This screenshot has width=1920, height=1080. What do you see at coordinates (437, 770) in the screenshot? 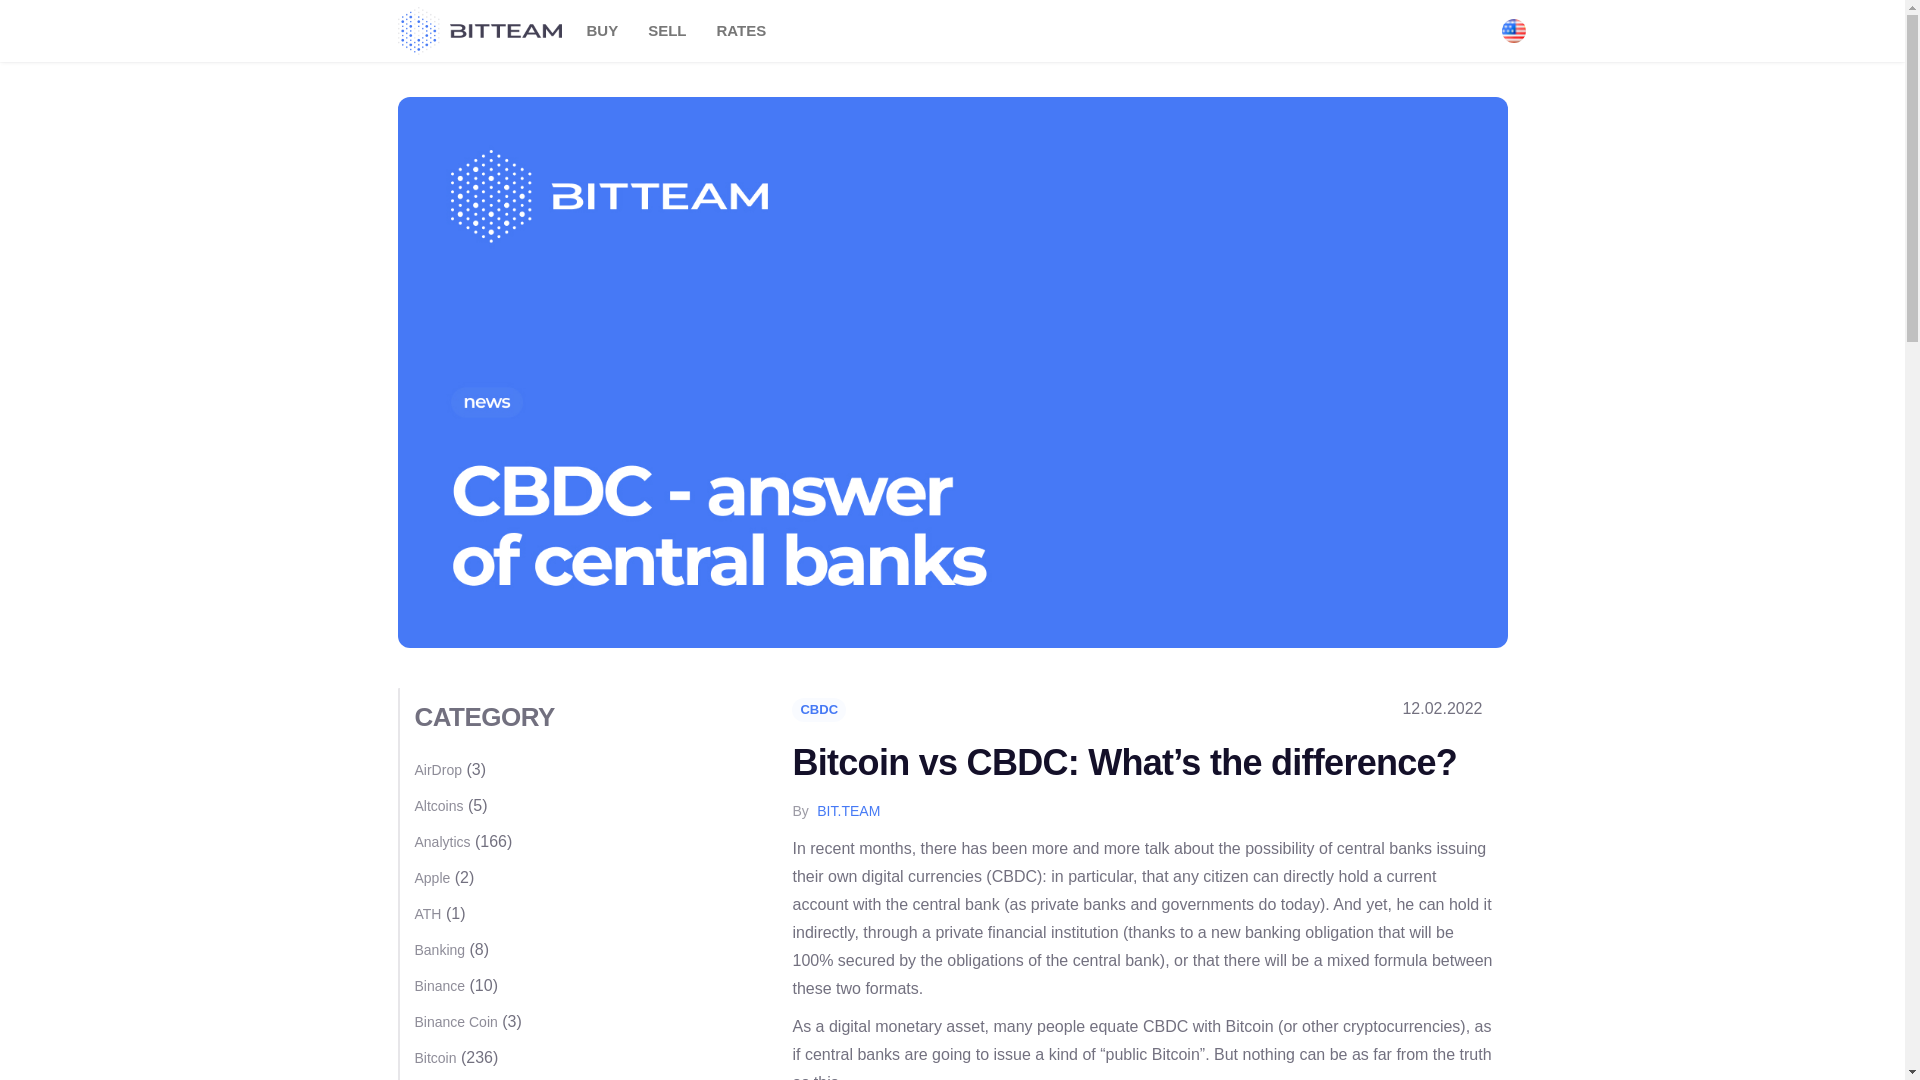
I see `AirDrop` at bounding box center [437, 770].